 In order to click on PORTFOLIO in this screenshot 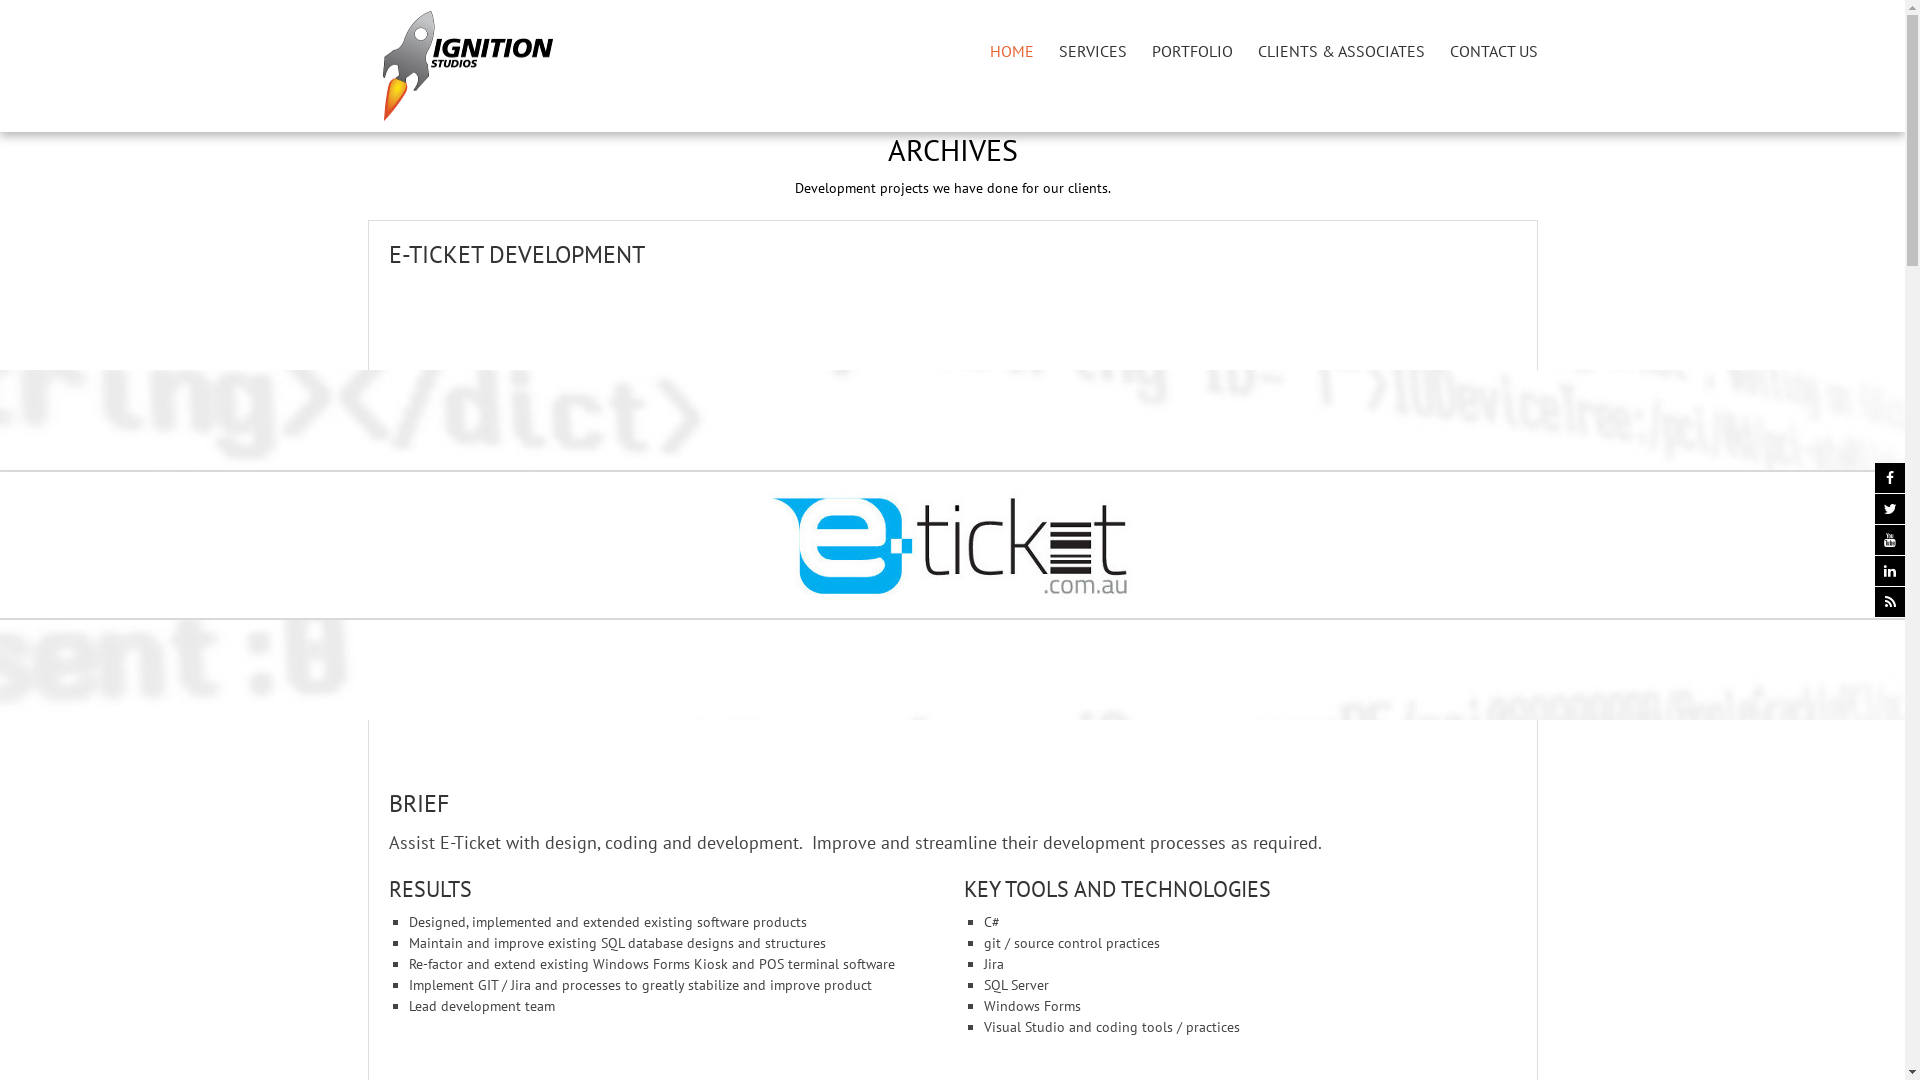, I will do `click(1192, 50)`.